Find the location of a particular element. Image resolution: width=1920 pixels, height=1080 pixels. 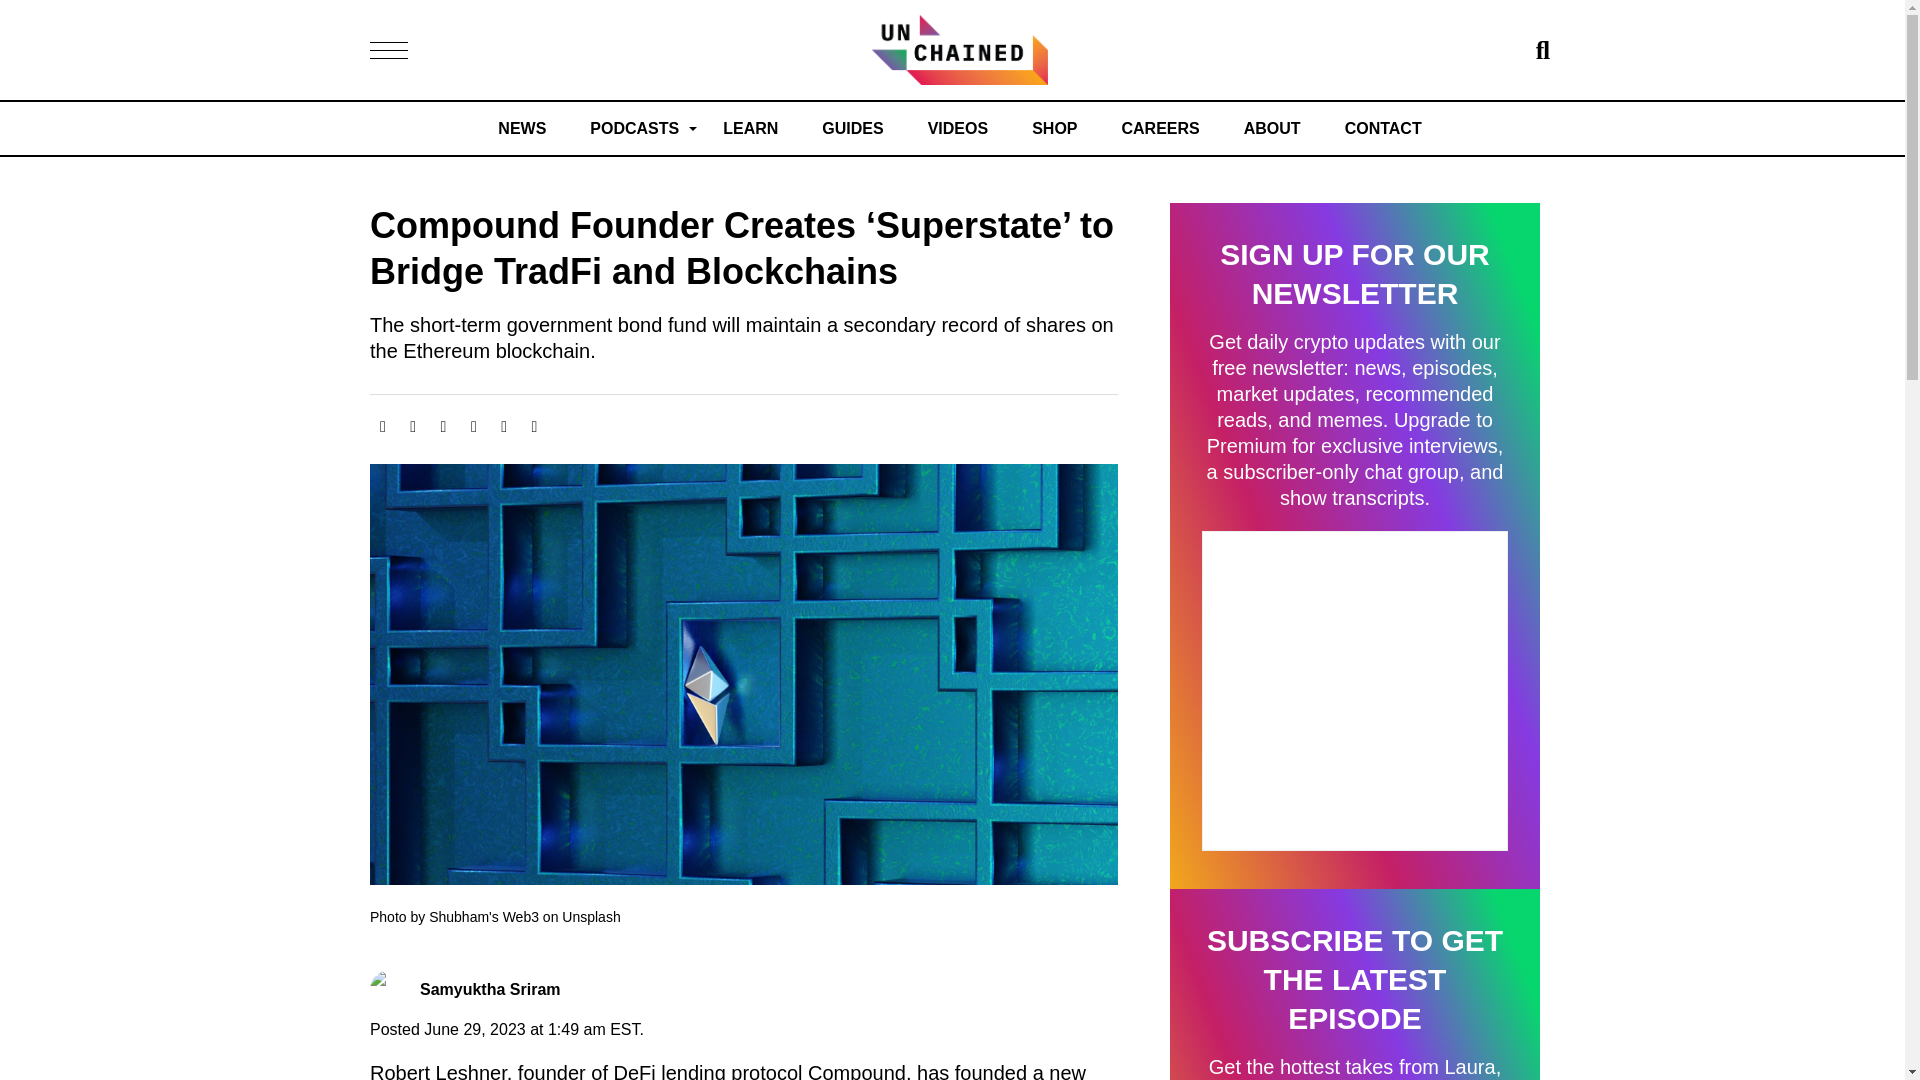

NEWS is located at coordinates (521, 128).